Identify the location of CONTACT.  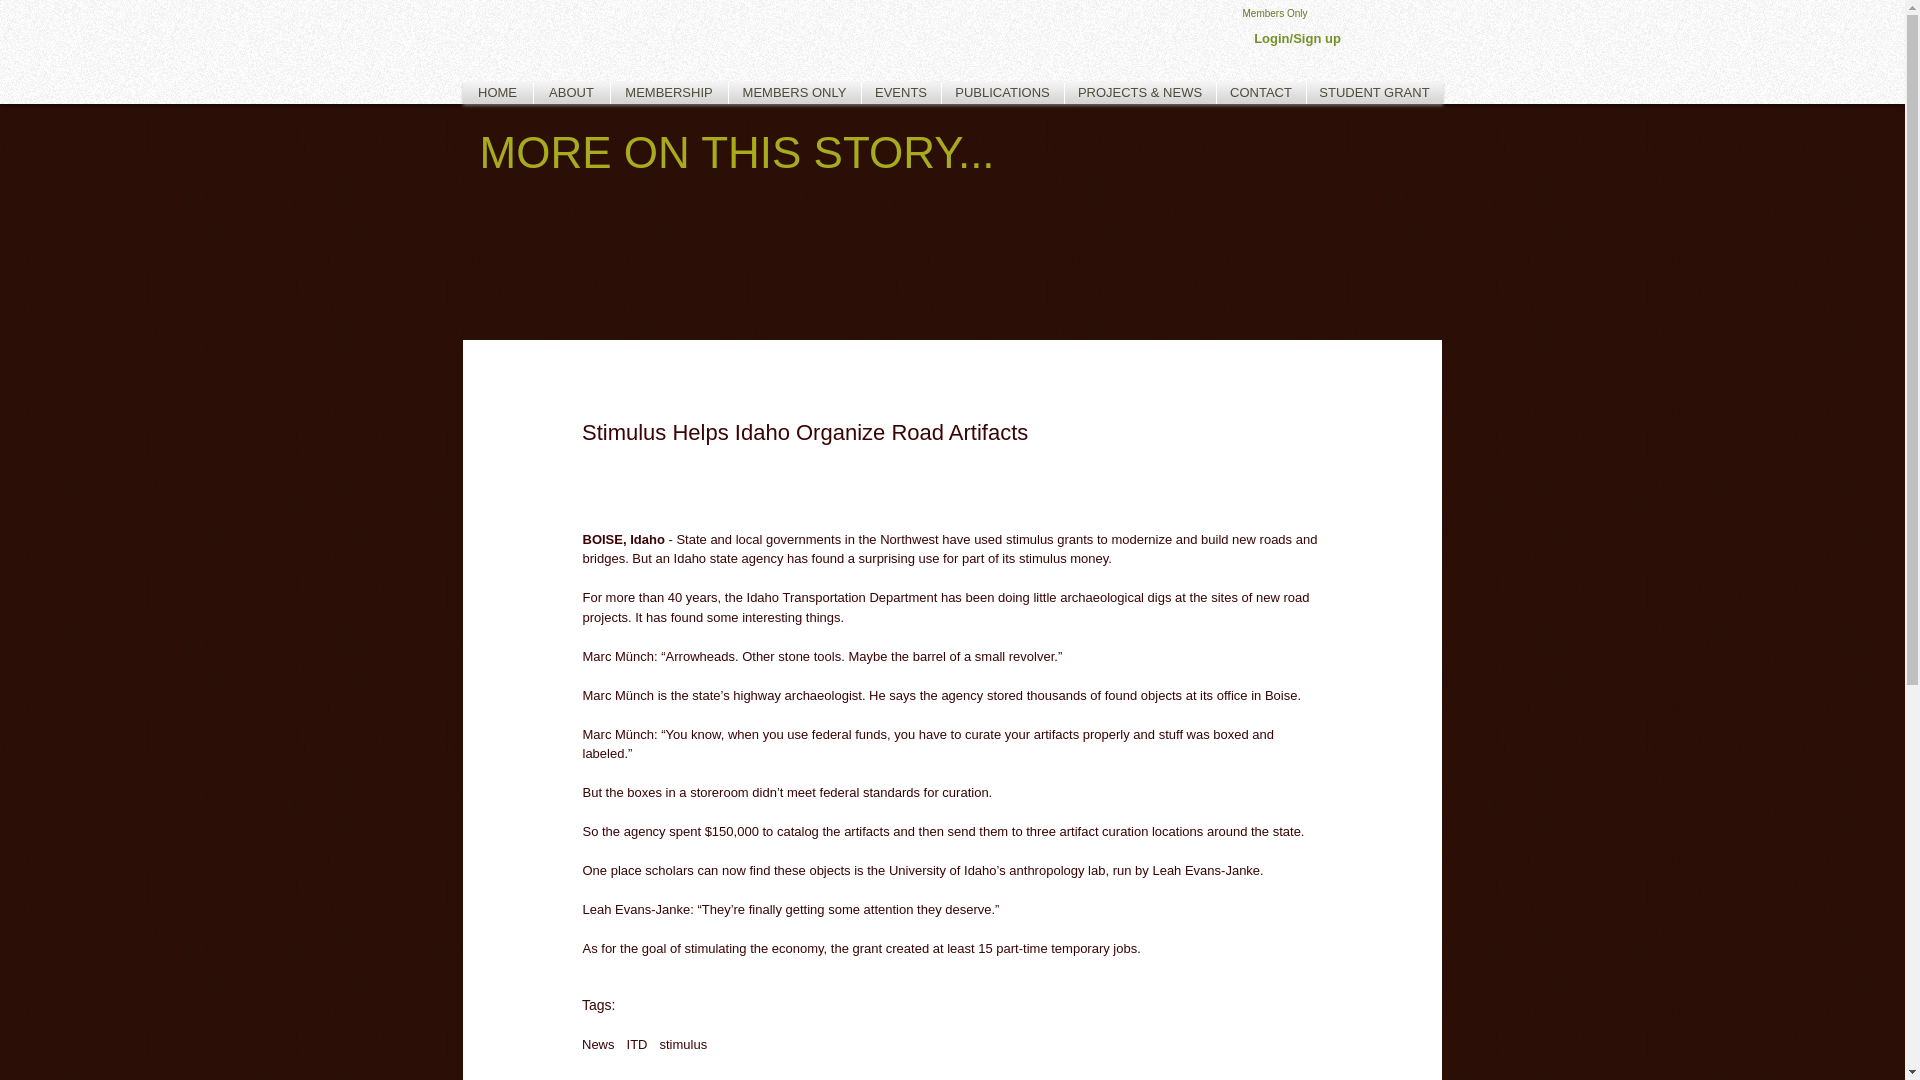
(1260, 92).